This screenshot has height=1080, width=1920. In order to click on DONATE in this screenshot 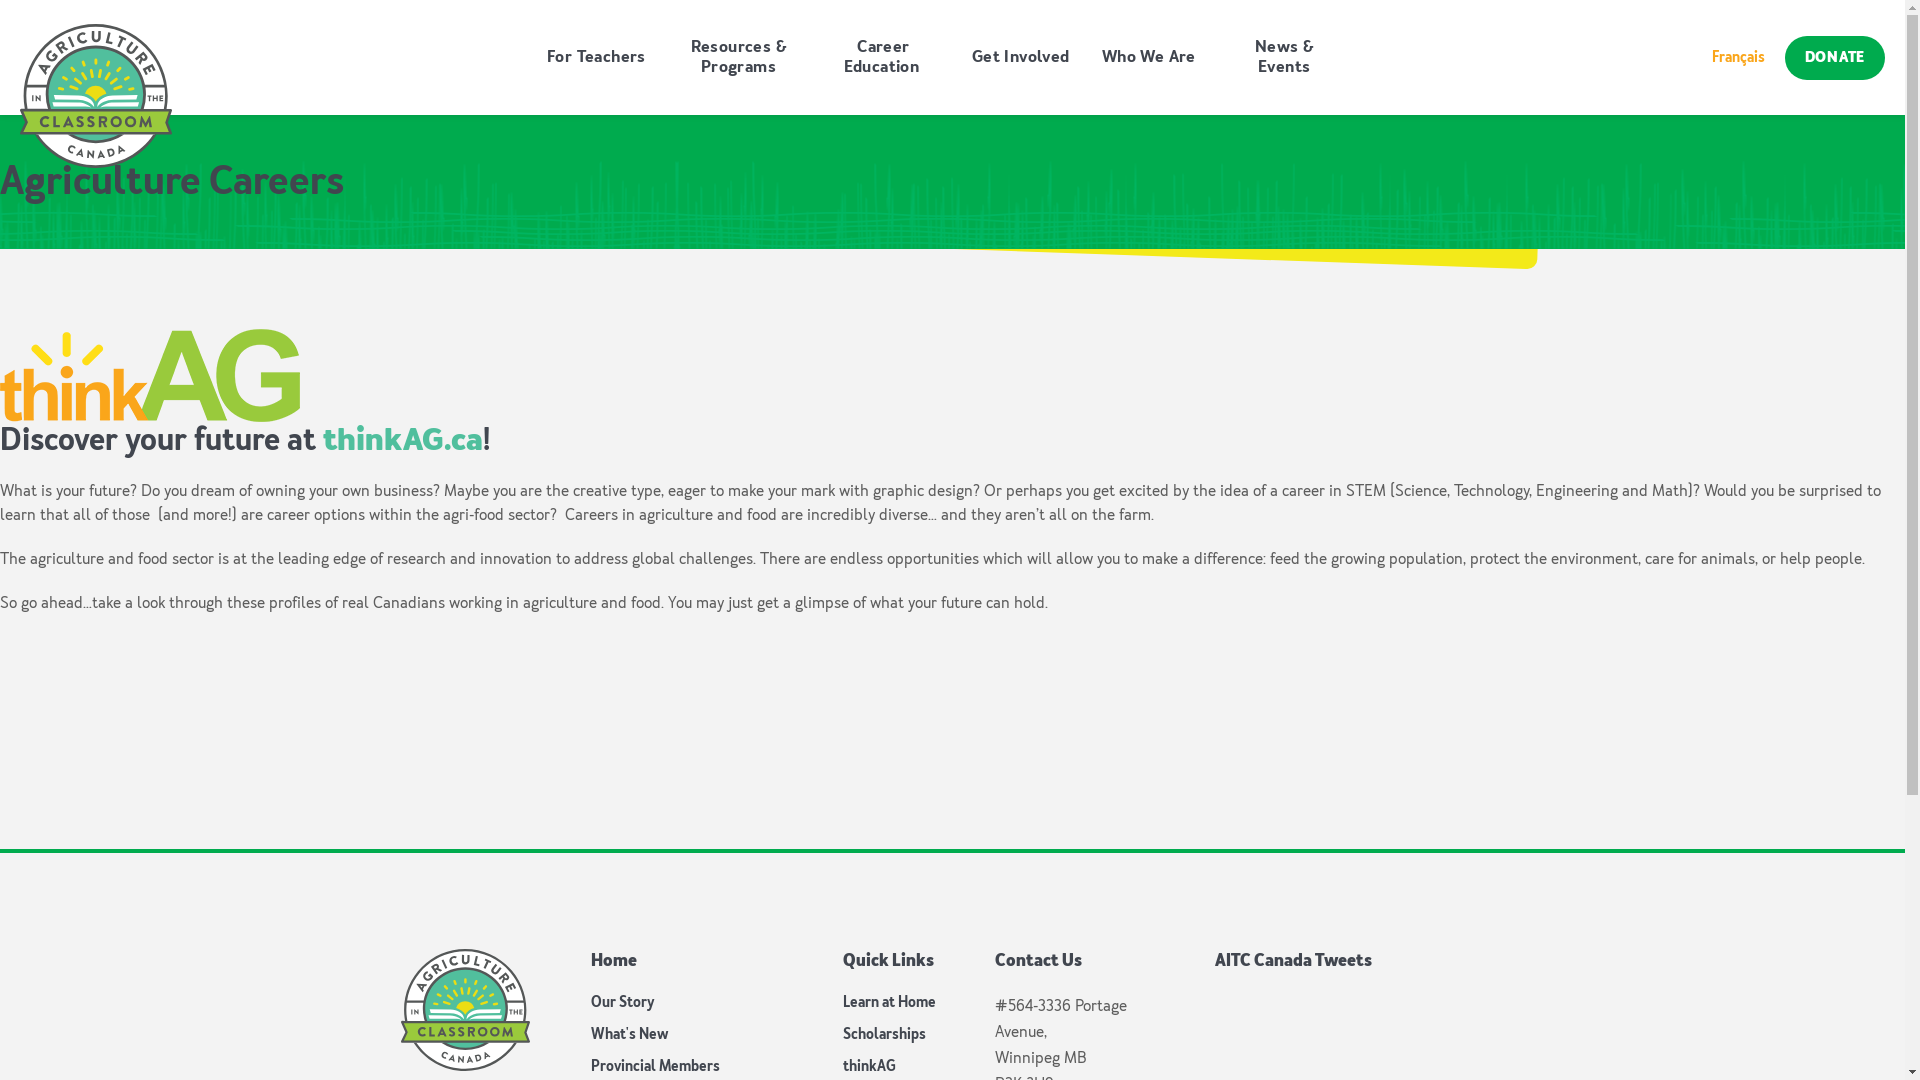, I will do `click(1835, 58)`.